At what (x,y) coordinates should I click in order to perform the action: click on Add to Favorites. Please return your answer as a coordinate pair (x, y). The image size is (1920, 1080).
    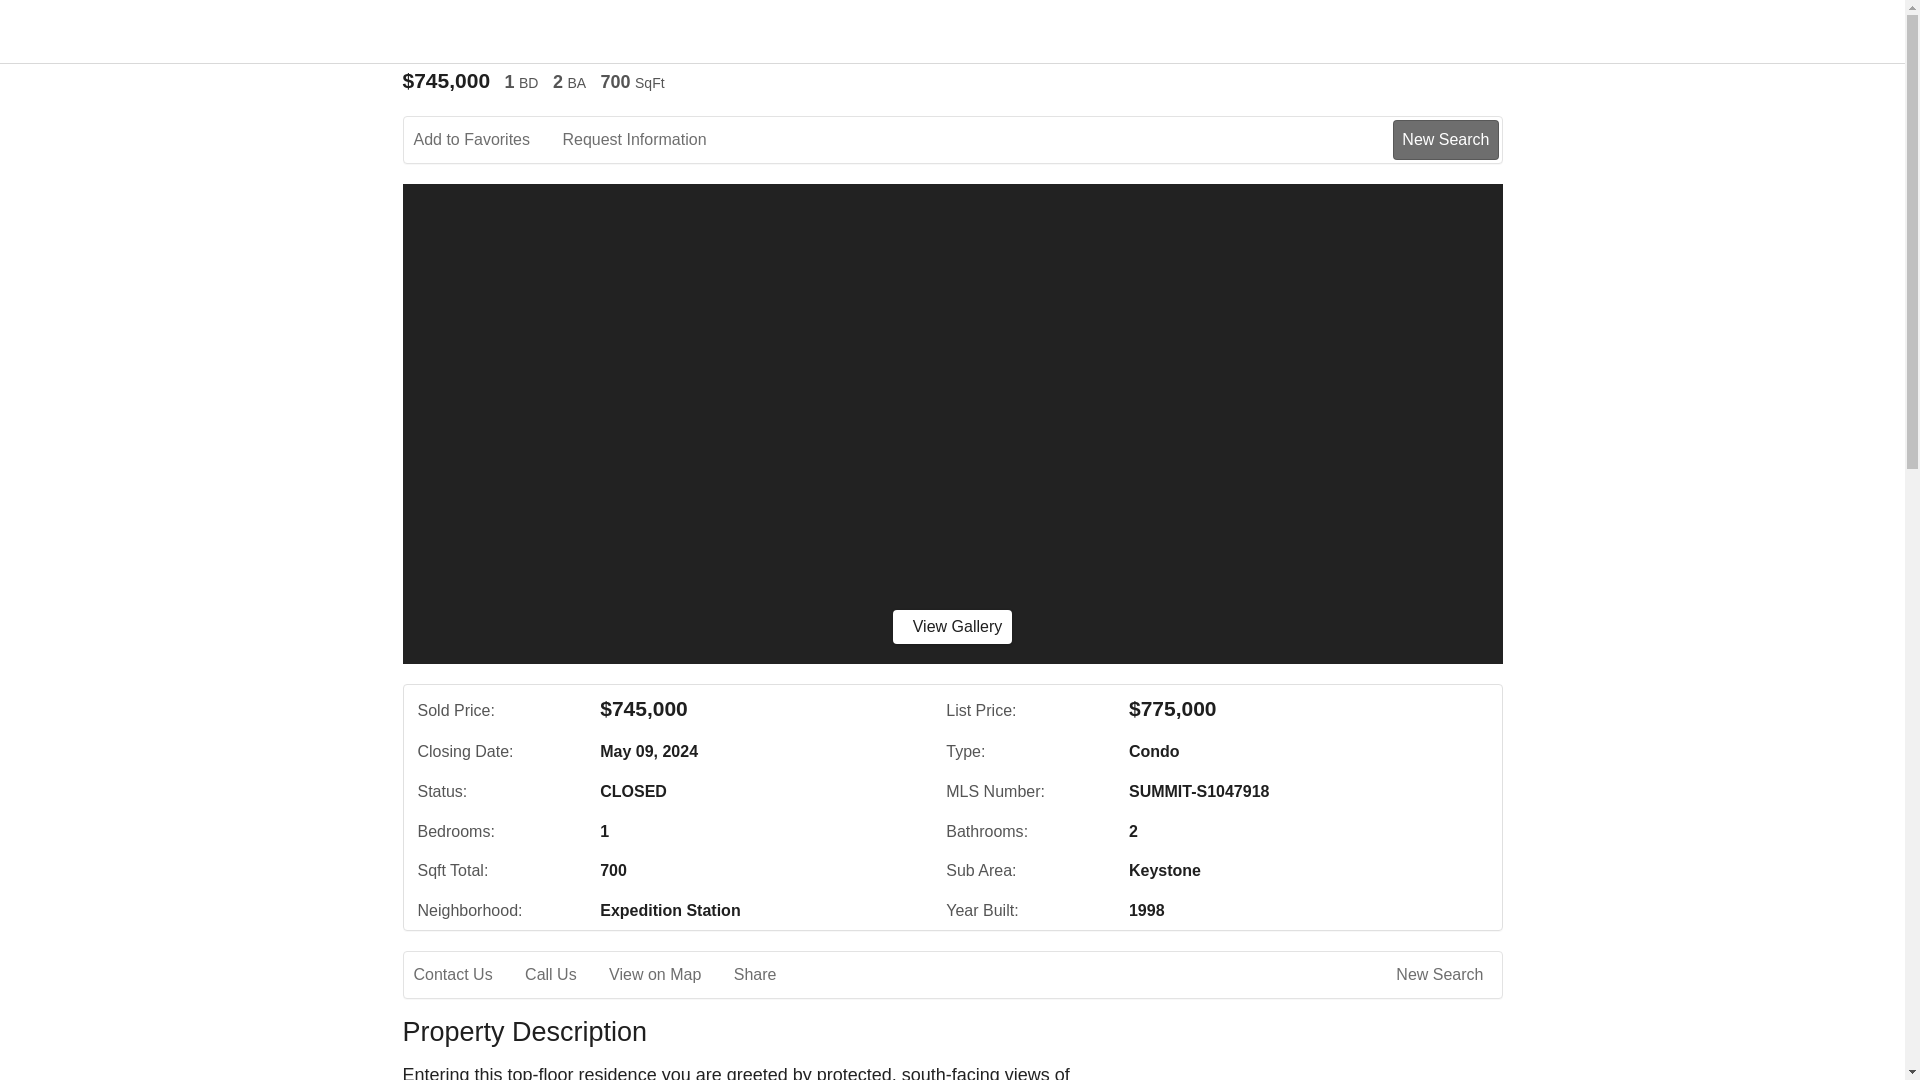
    Looking at the image, I should click on (486, 140).